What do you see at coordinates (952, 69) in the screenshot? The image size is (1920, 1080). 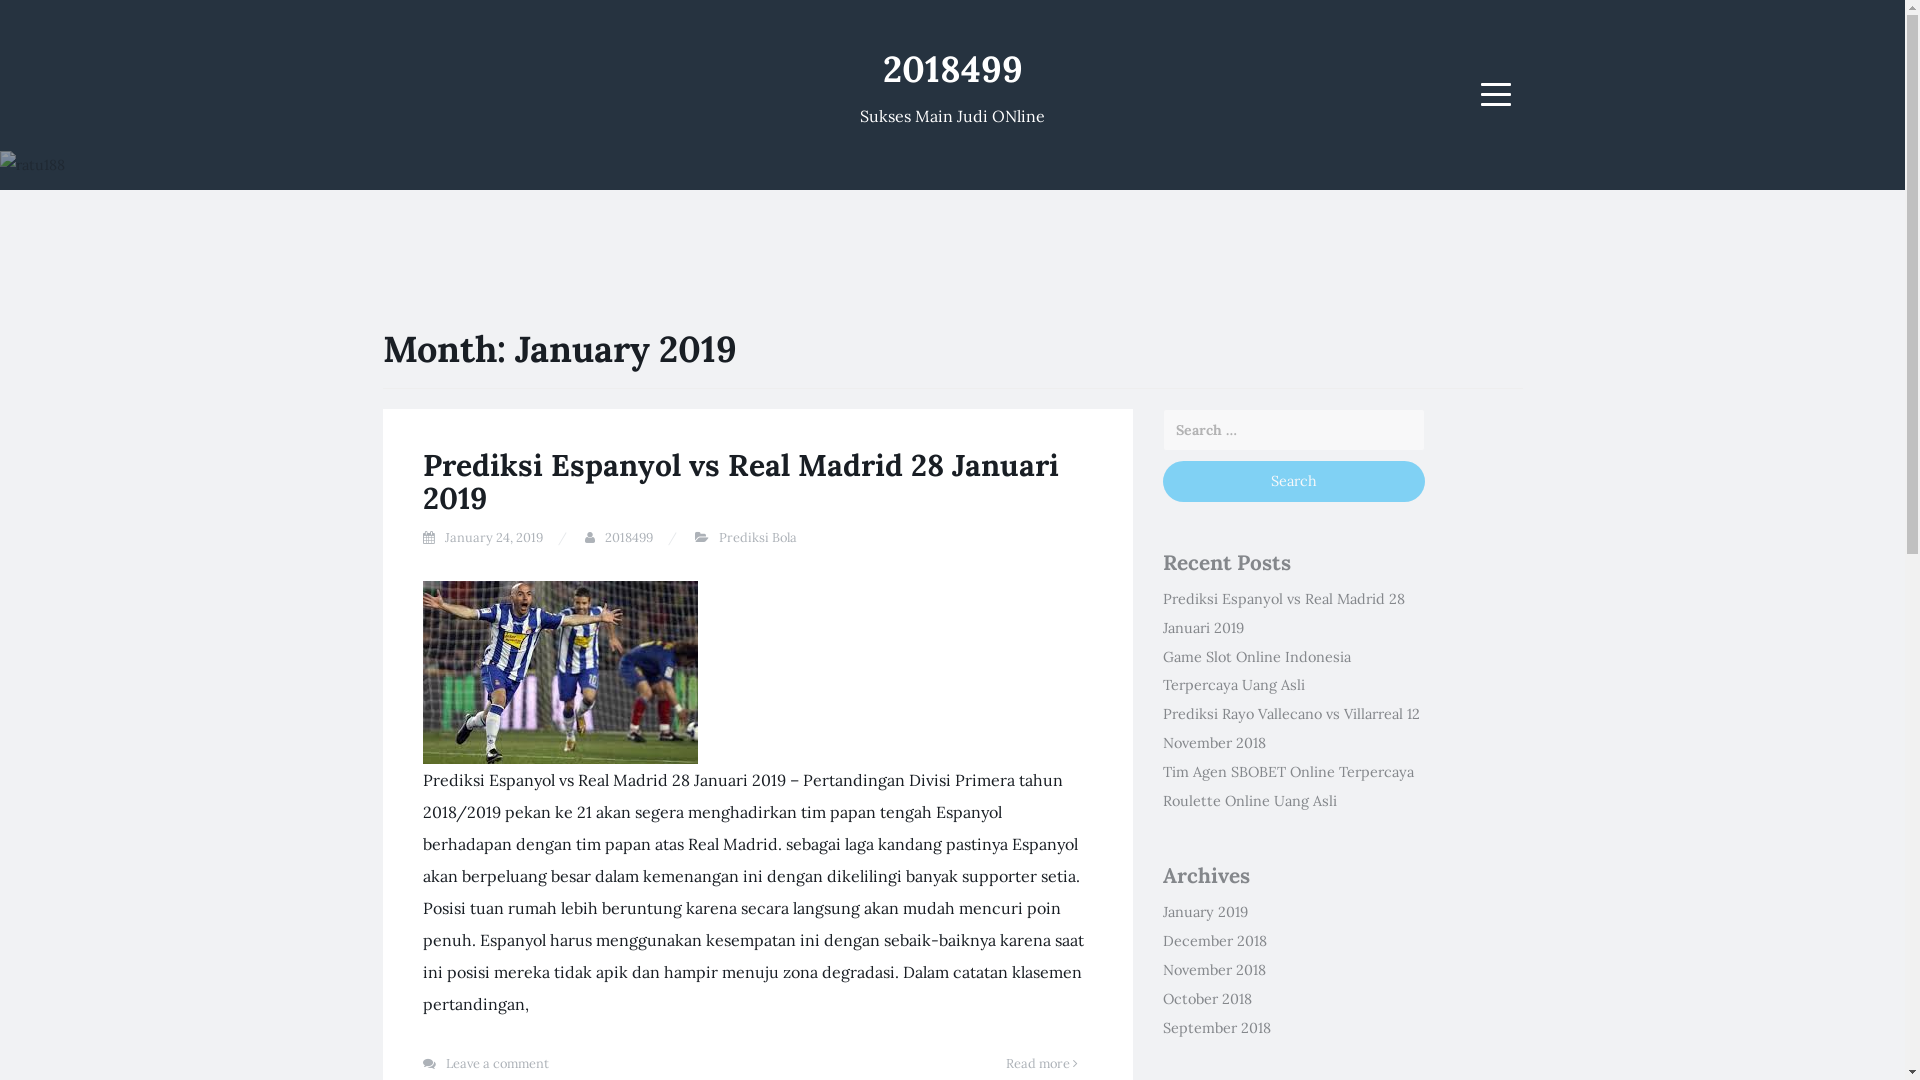 I see `2018499` at bounding box center [952, 69].